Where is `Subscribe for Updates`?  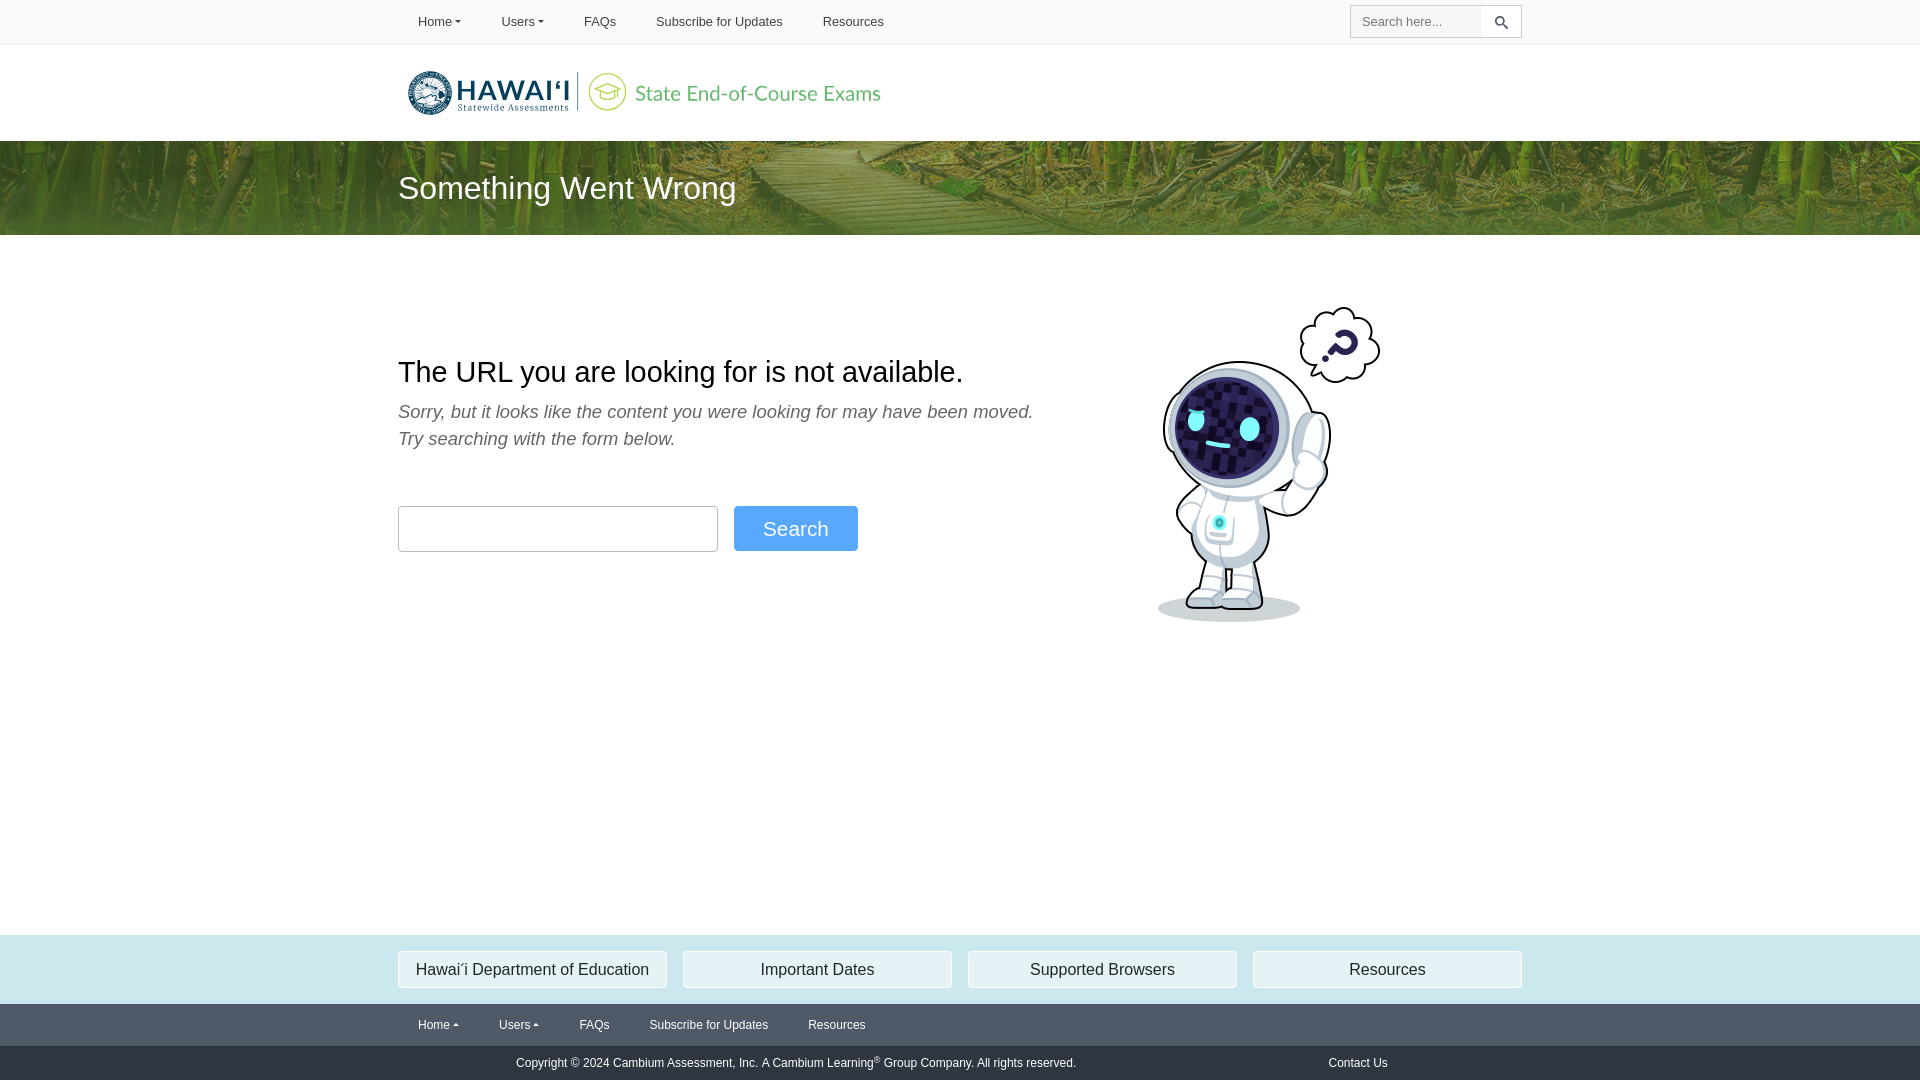
Subscribe for Updates is located at coordinates (708, 1024).